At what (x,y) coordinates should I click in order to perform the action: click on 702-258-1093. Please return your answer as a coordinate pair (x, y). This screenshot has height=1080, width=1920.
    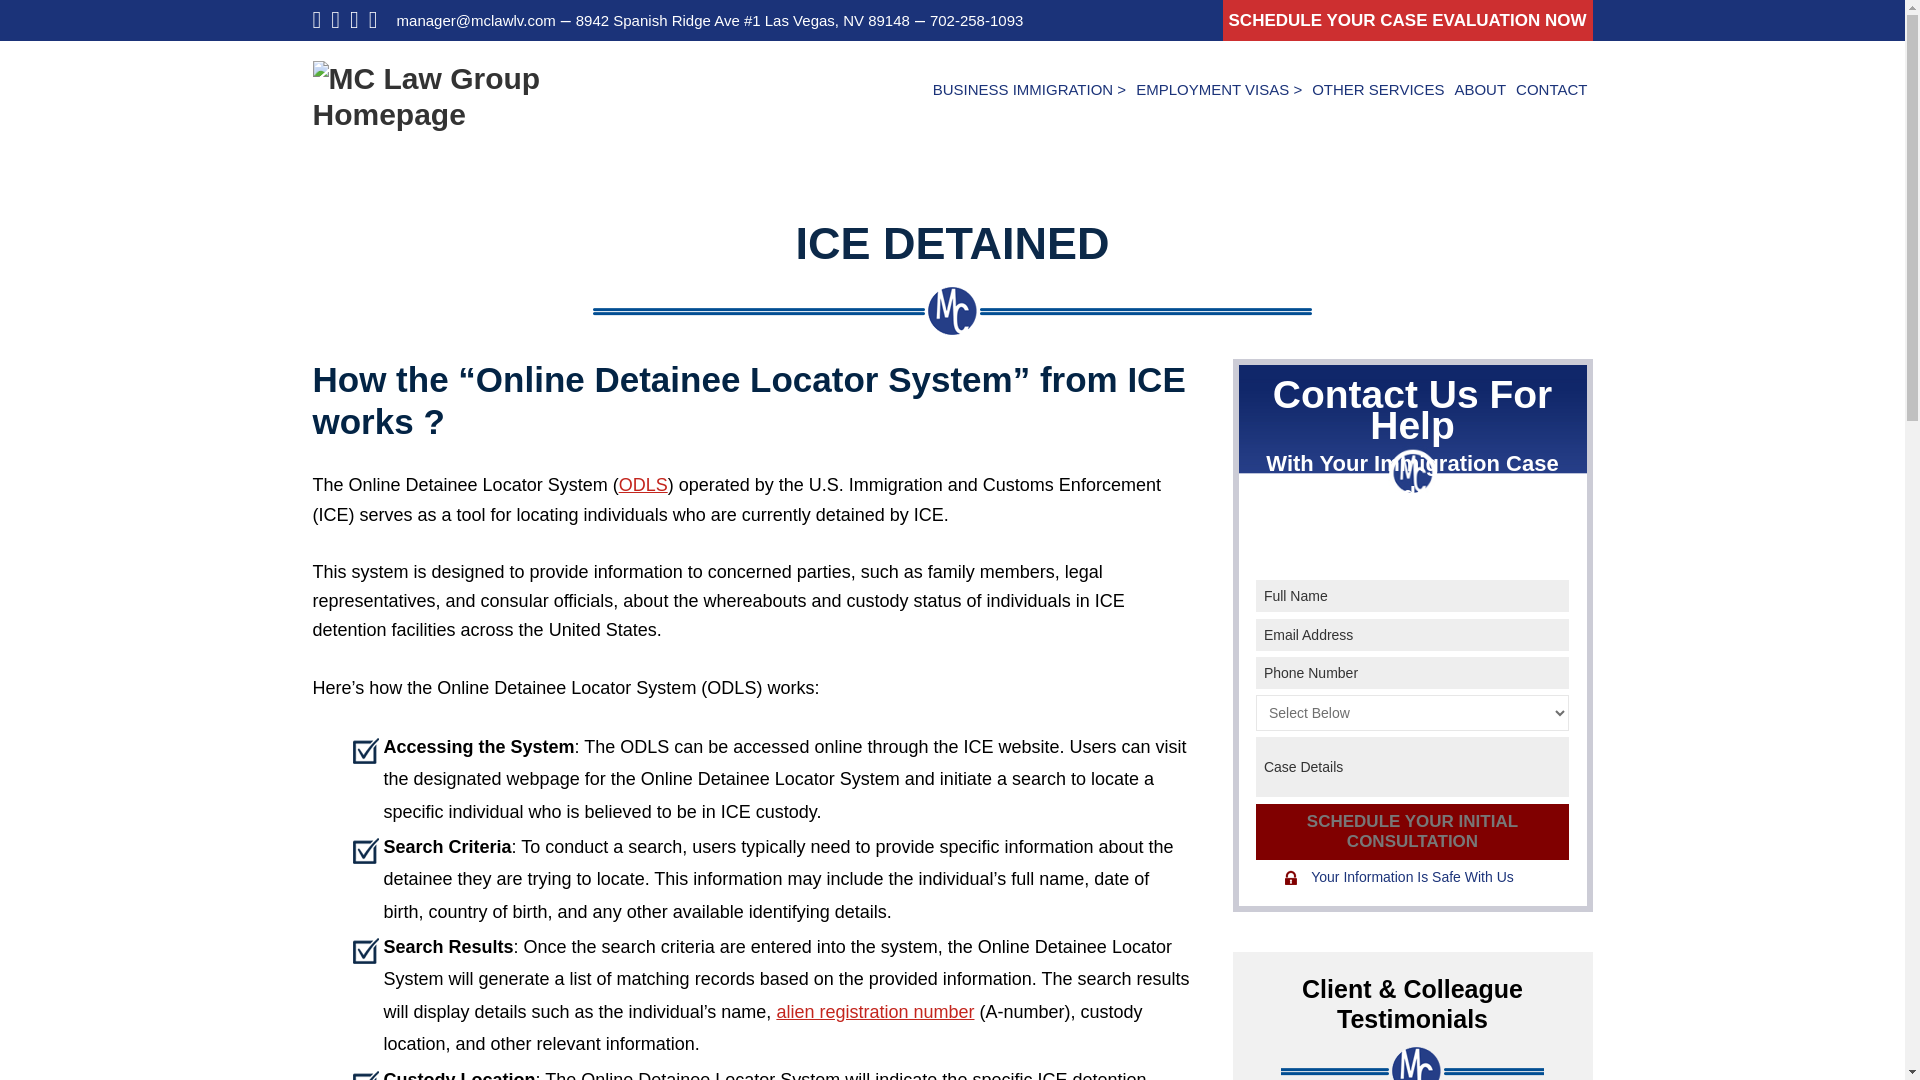
    Looking at the image, I should click on (976, 20).